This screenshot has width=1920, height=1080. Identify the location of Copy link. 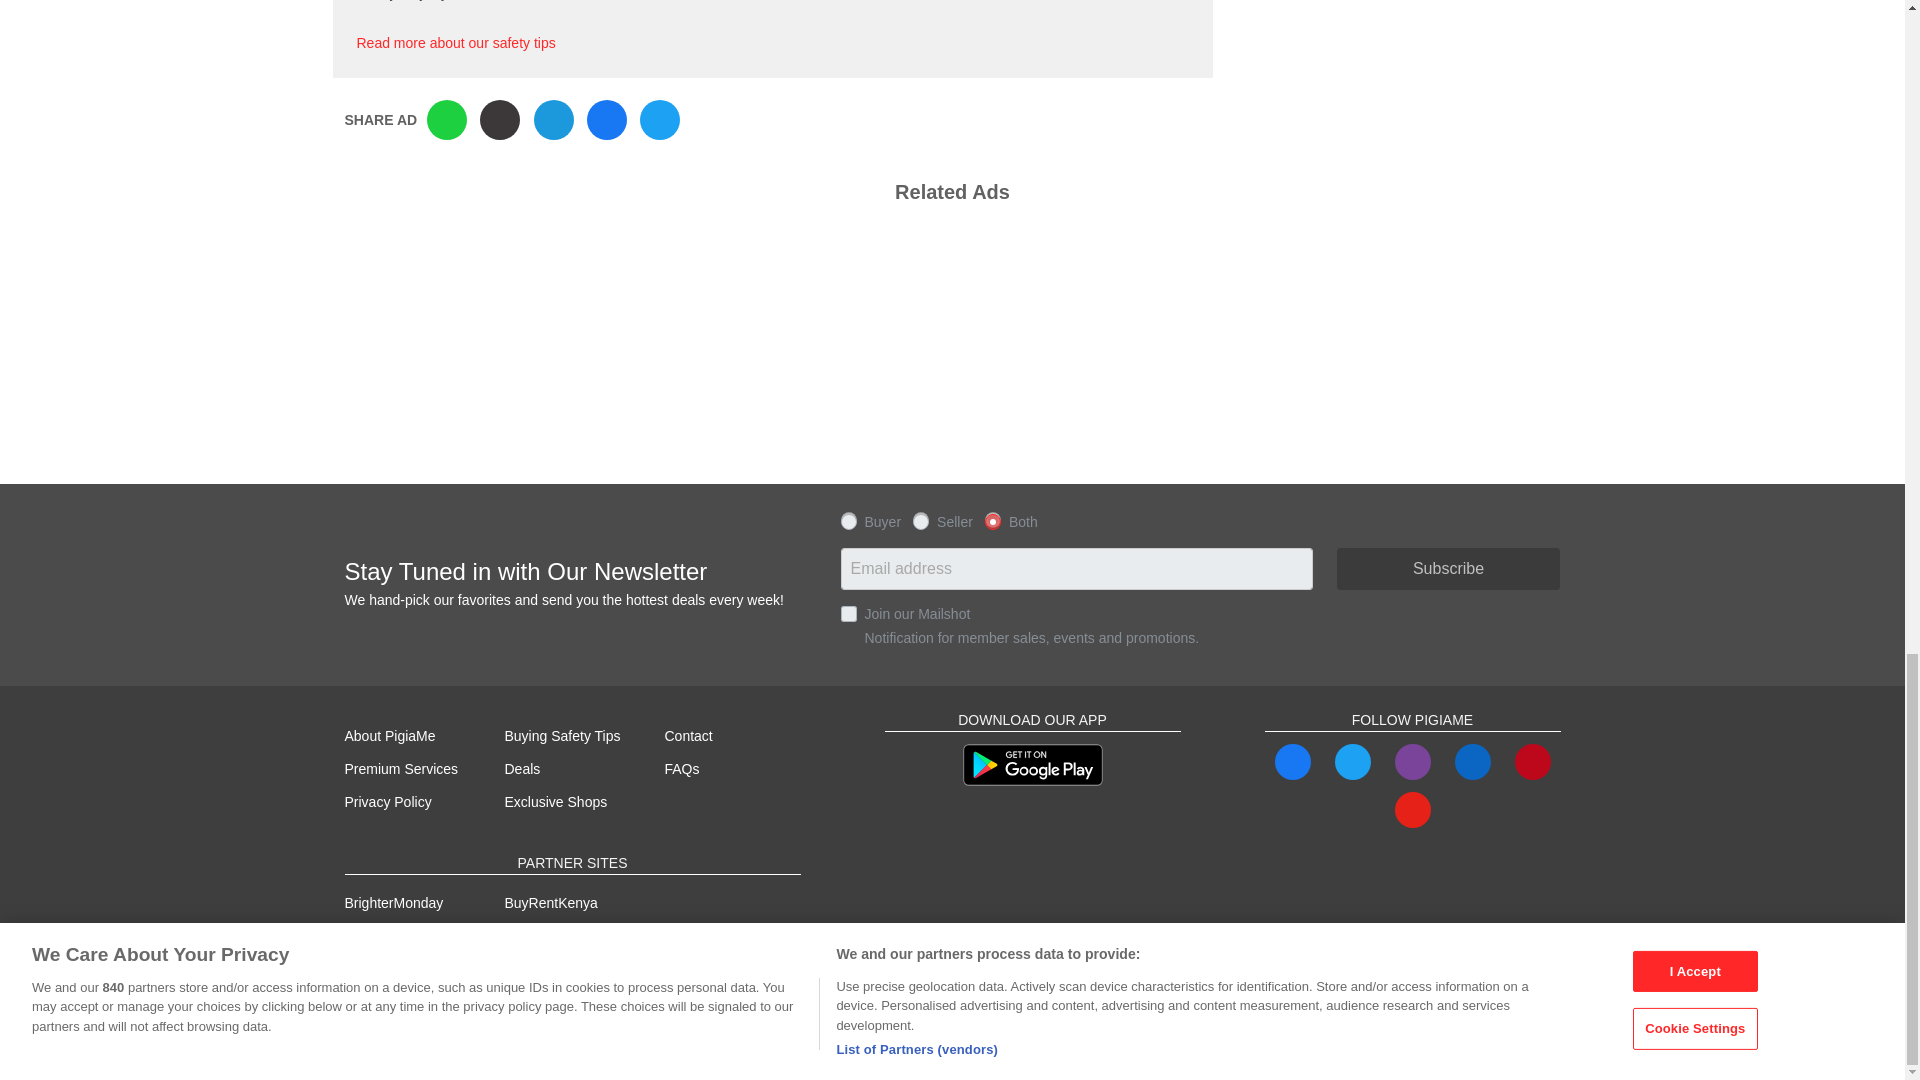
(500, 120).